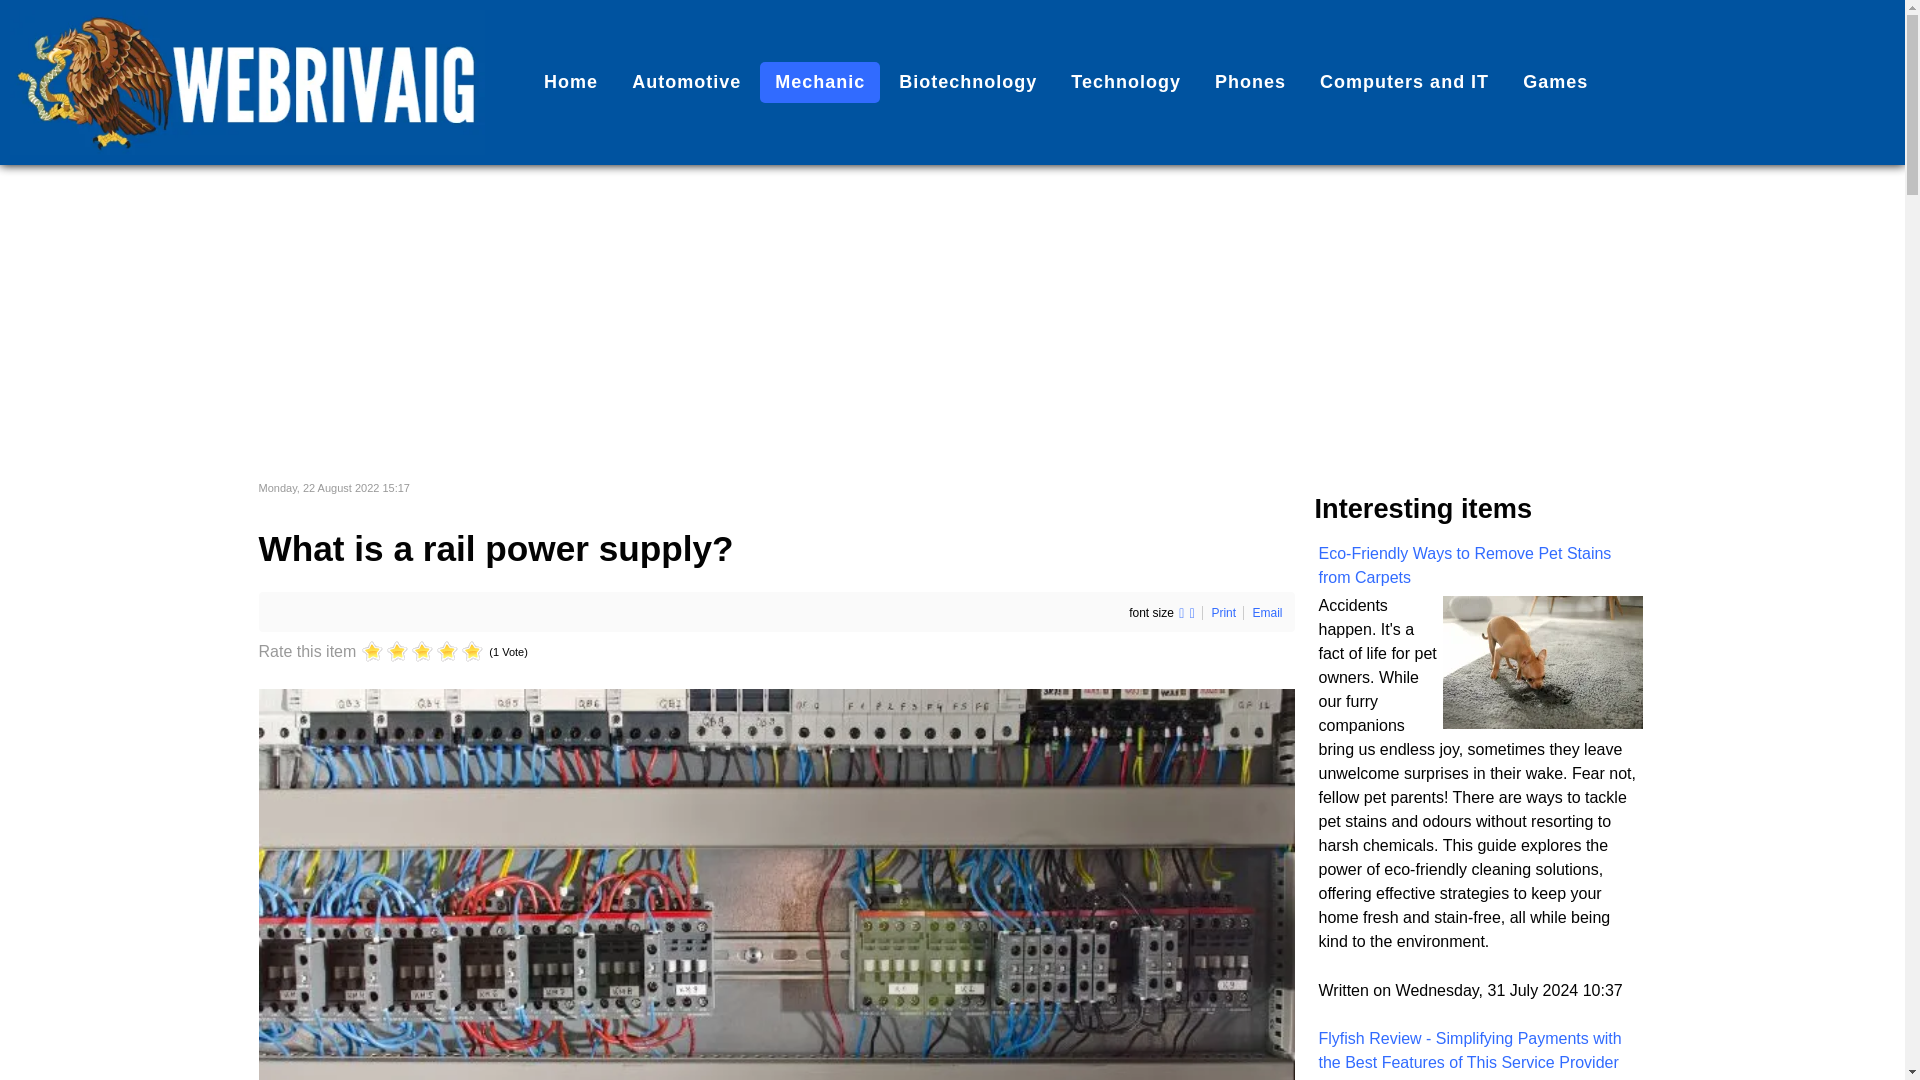 Image resolution: width=1920 pixels, height=1080 pixels. What do you see at coordinates (1555, 82) in the screenshot?
I see `Games` at bounding box center [1555, 82].